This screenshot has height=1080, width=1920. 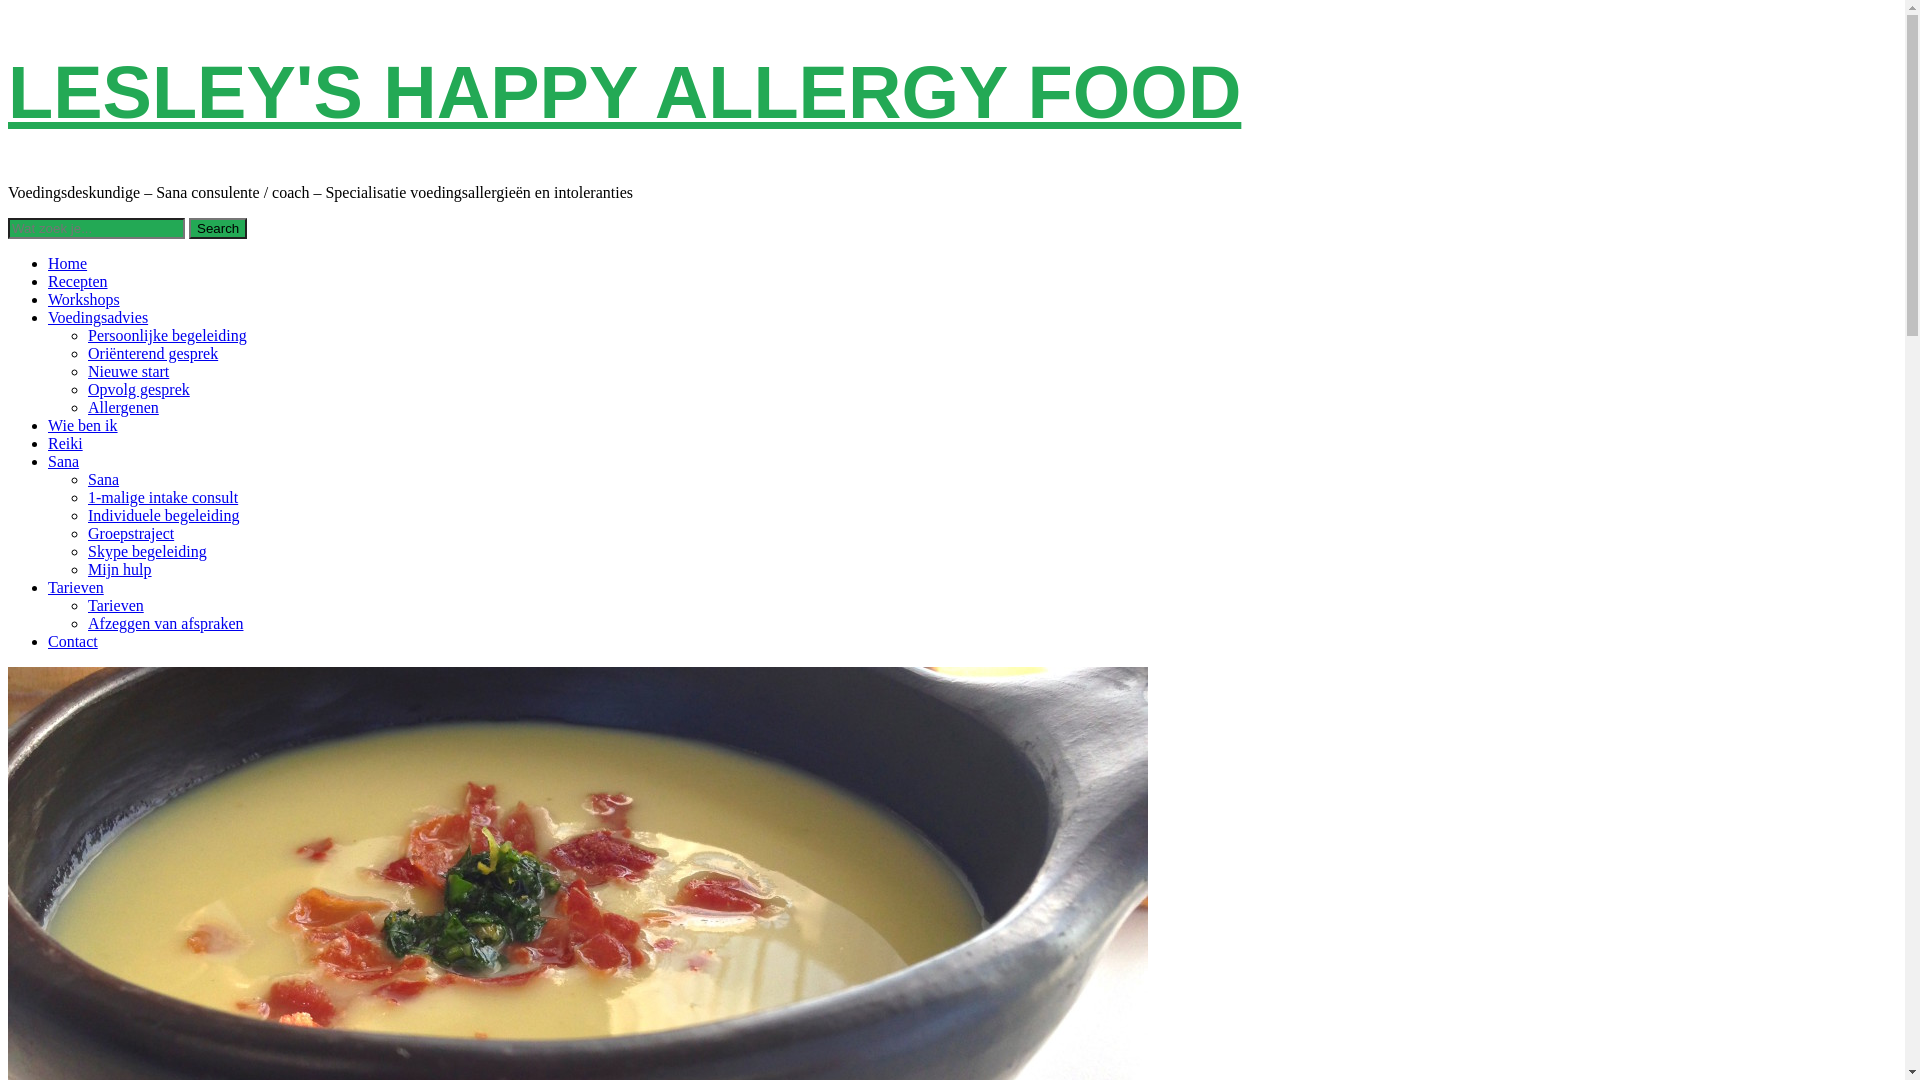 I want to click on Allergenen, so click(x=124, y=408).